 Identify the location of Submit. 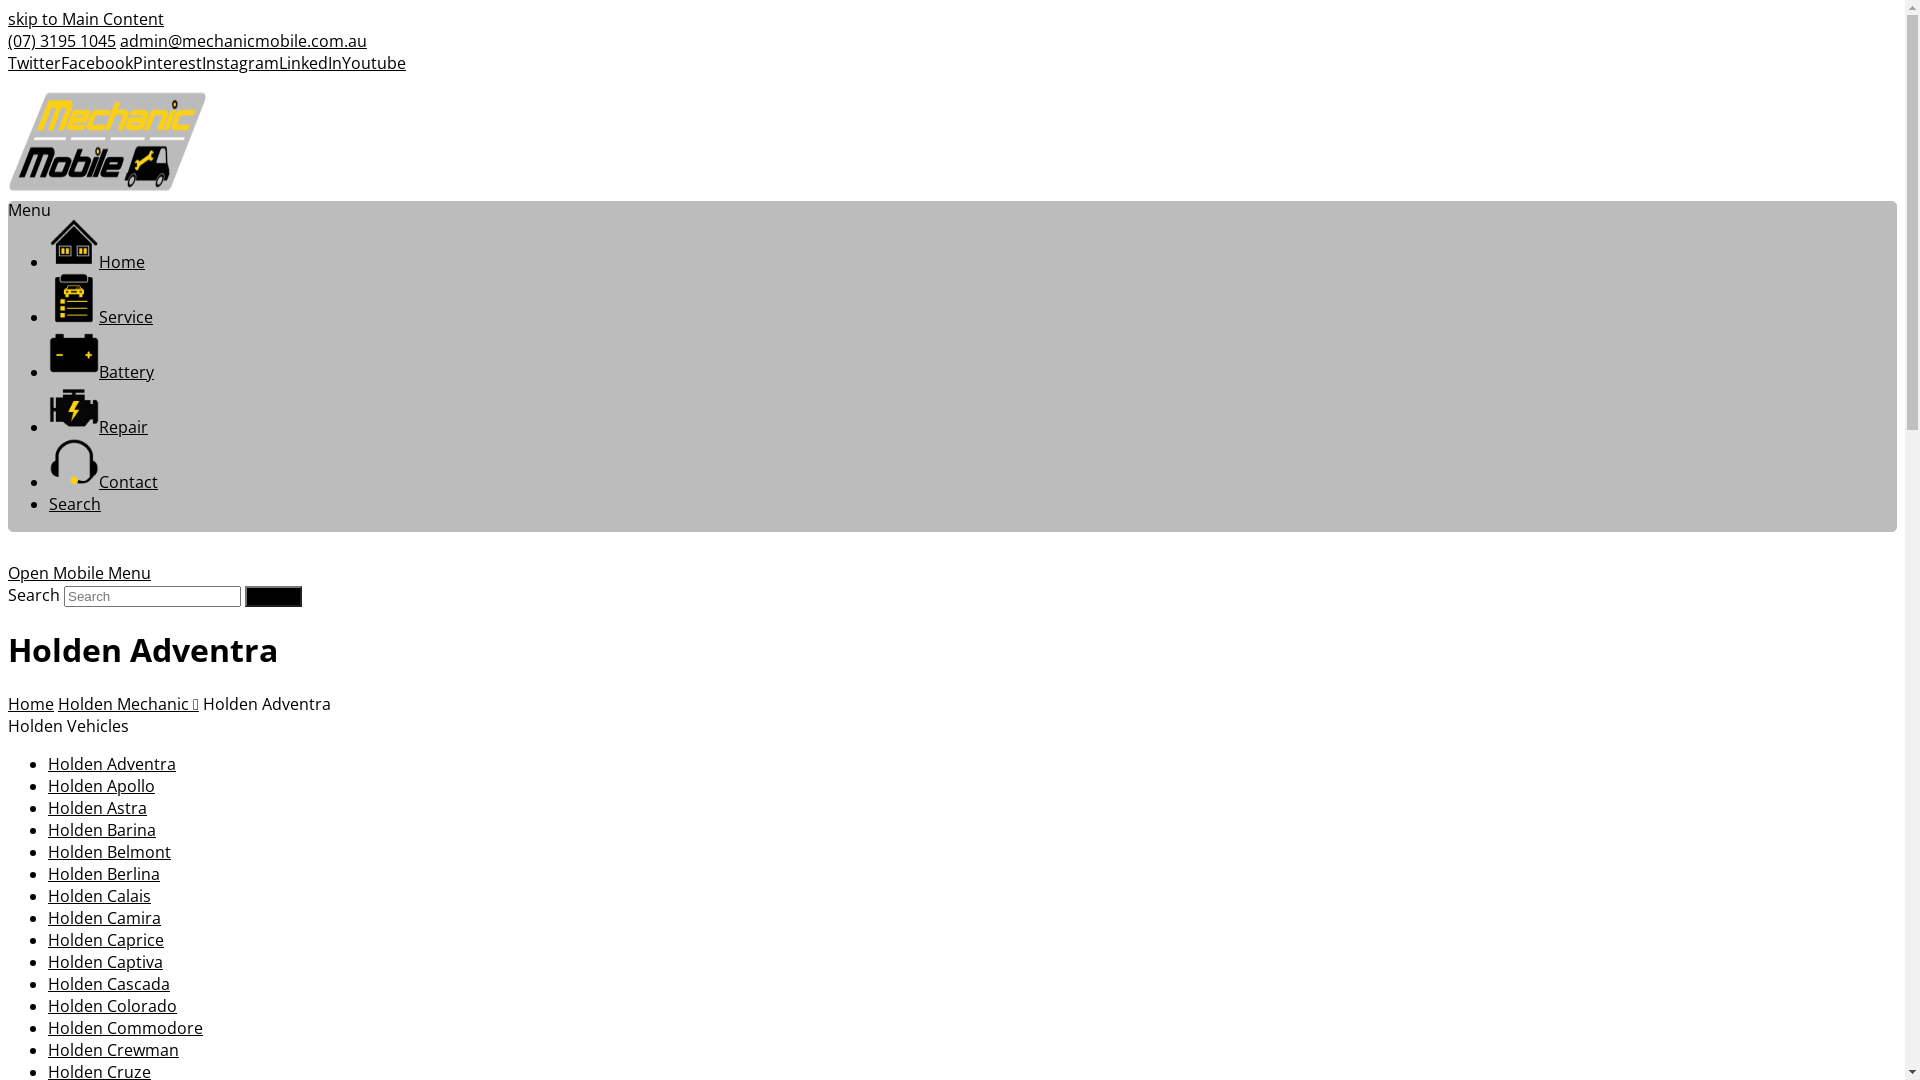
(273, 596).